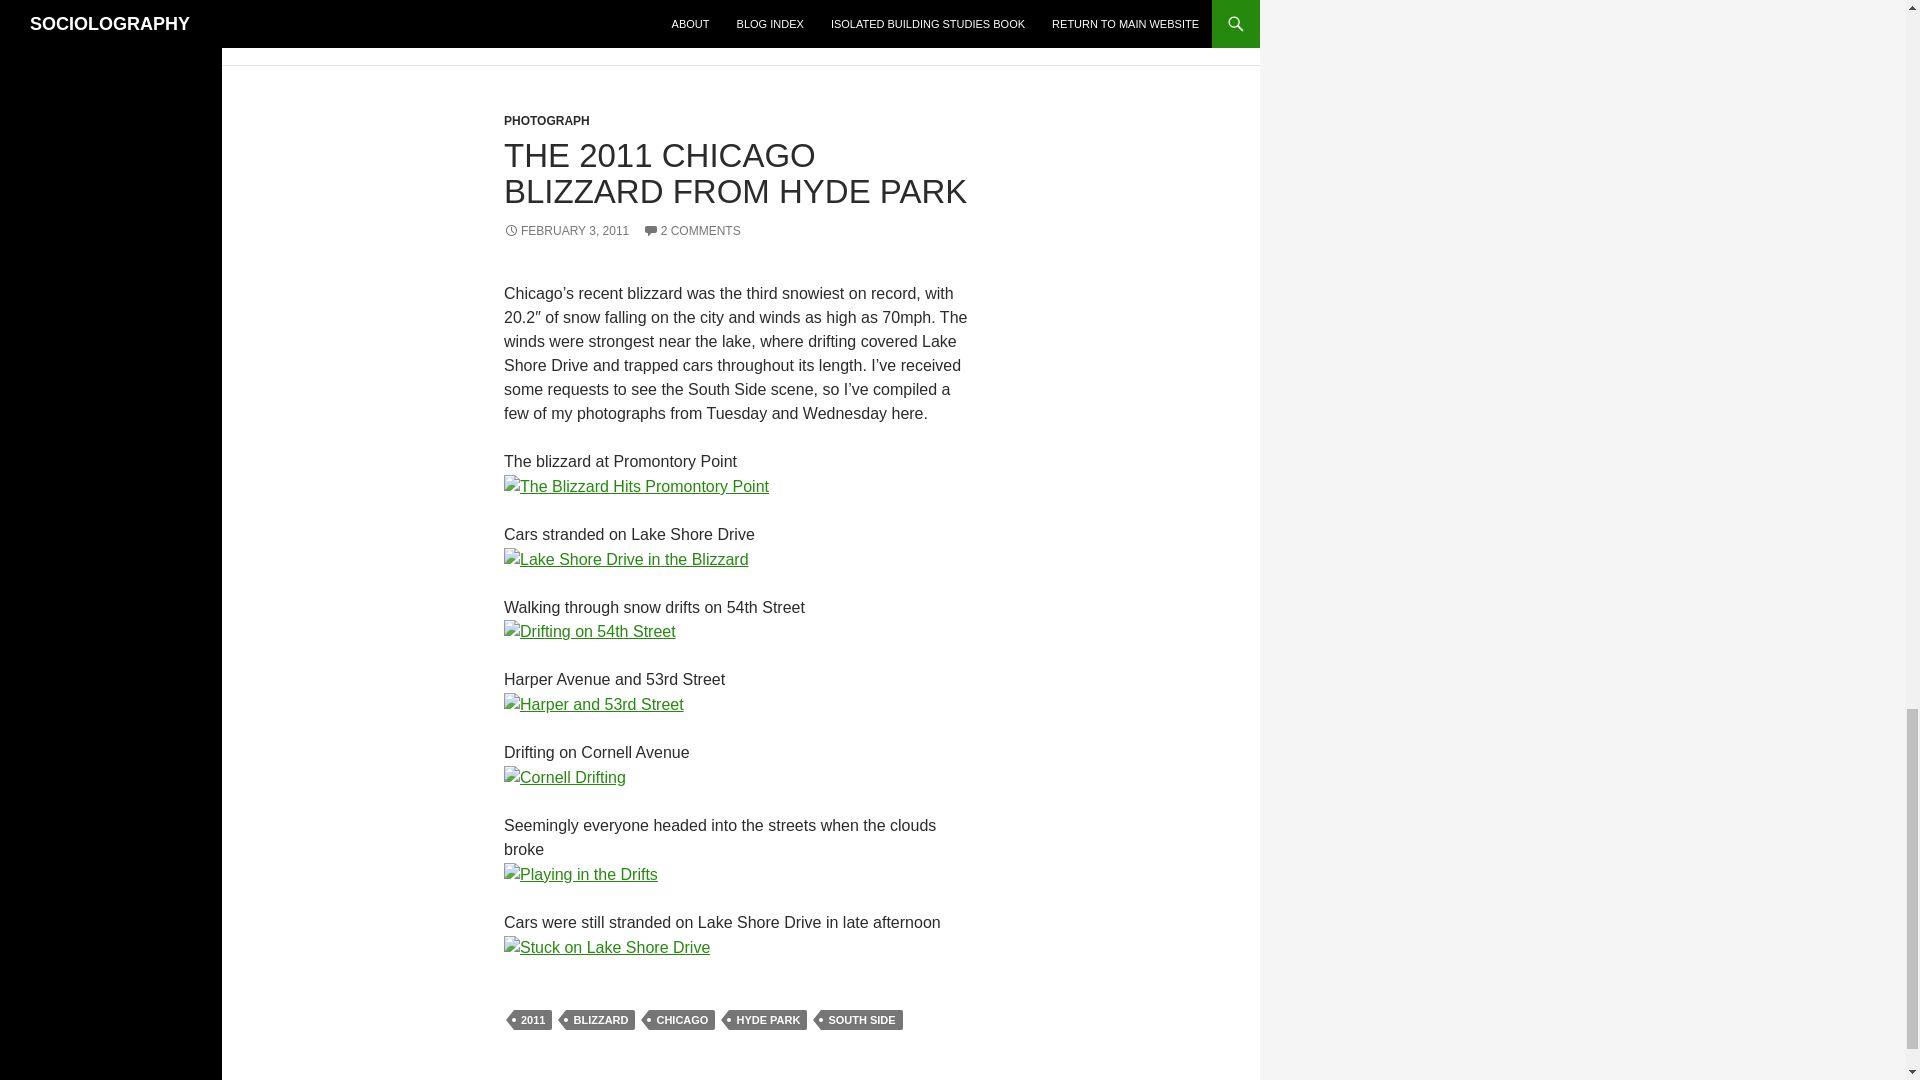  Describe the element at coordinates (650, 8) in the screenshot. I see `WINTER` at that location.